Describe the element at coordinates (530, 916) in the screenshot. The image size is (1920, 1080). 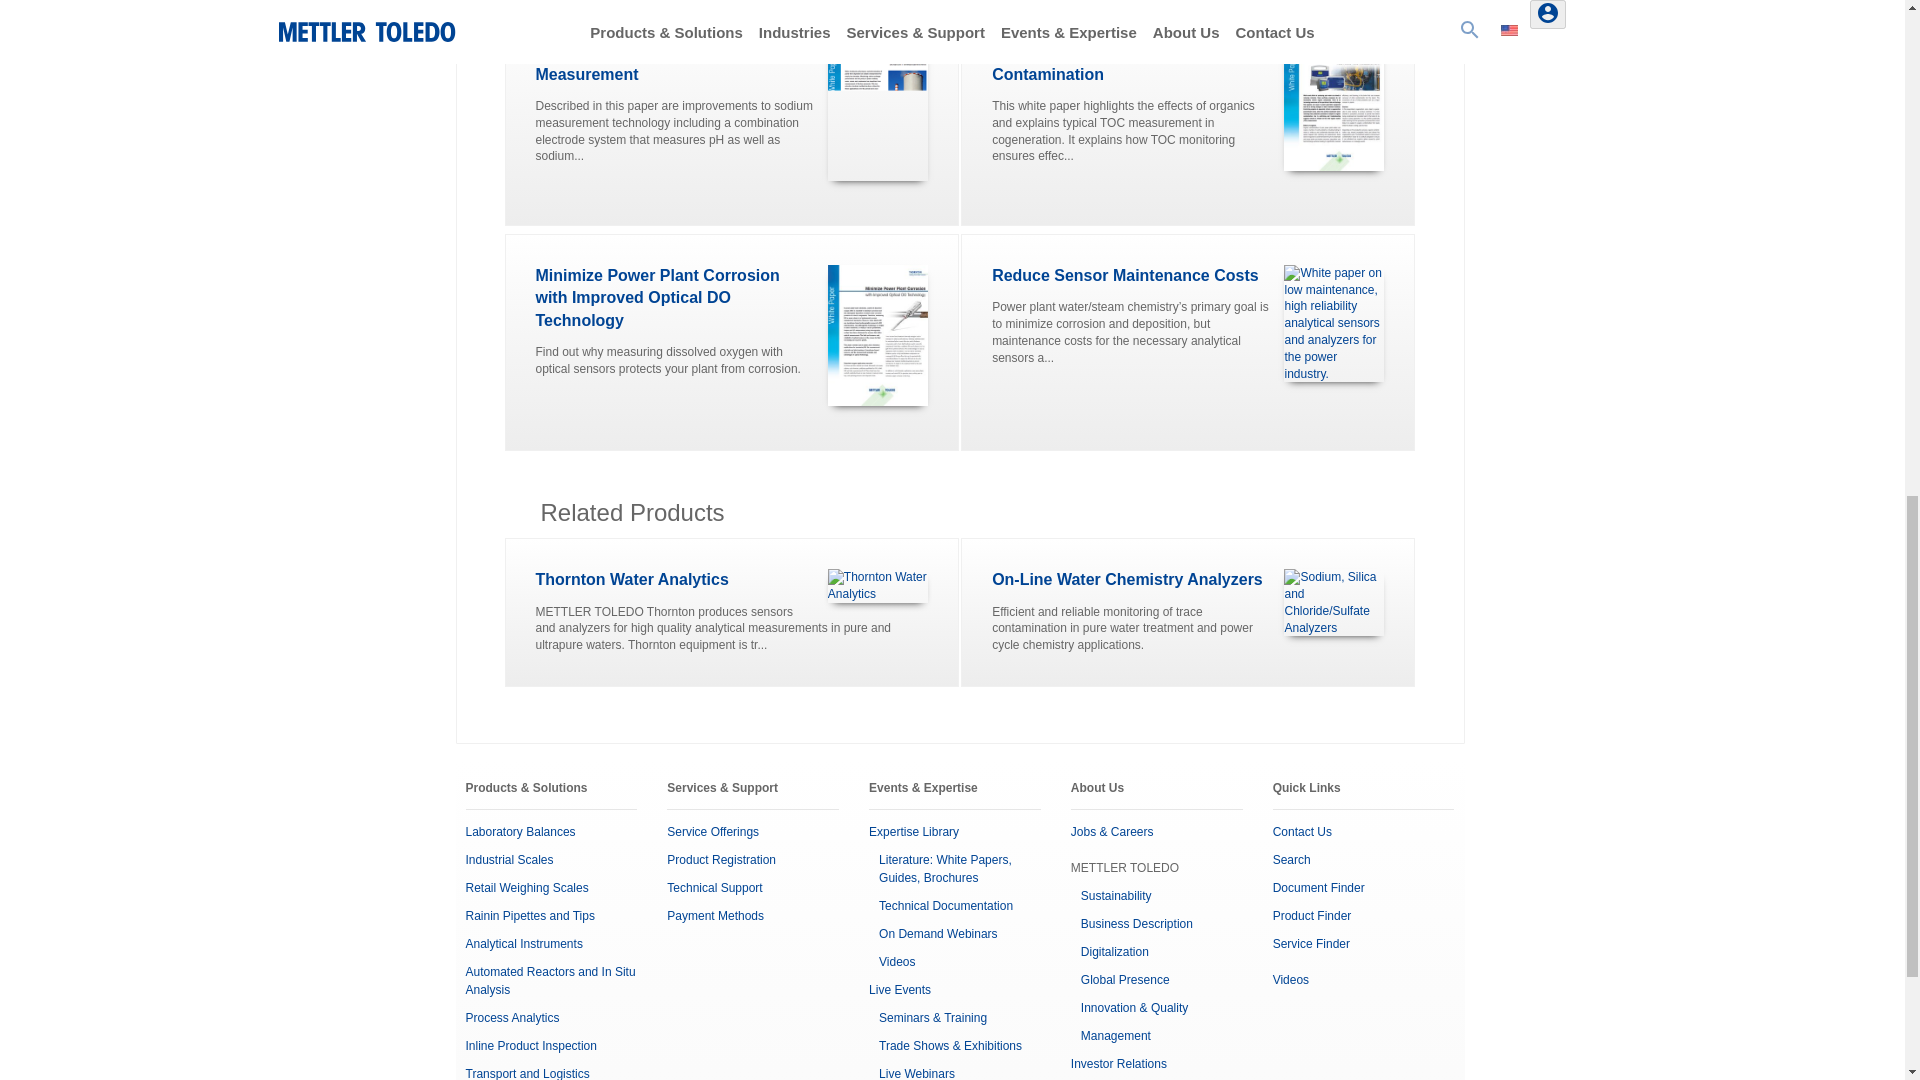
I see `Rainin Pipettes and Tips` at that location.